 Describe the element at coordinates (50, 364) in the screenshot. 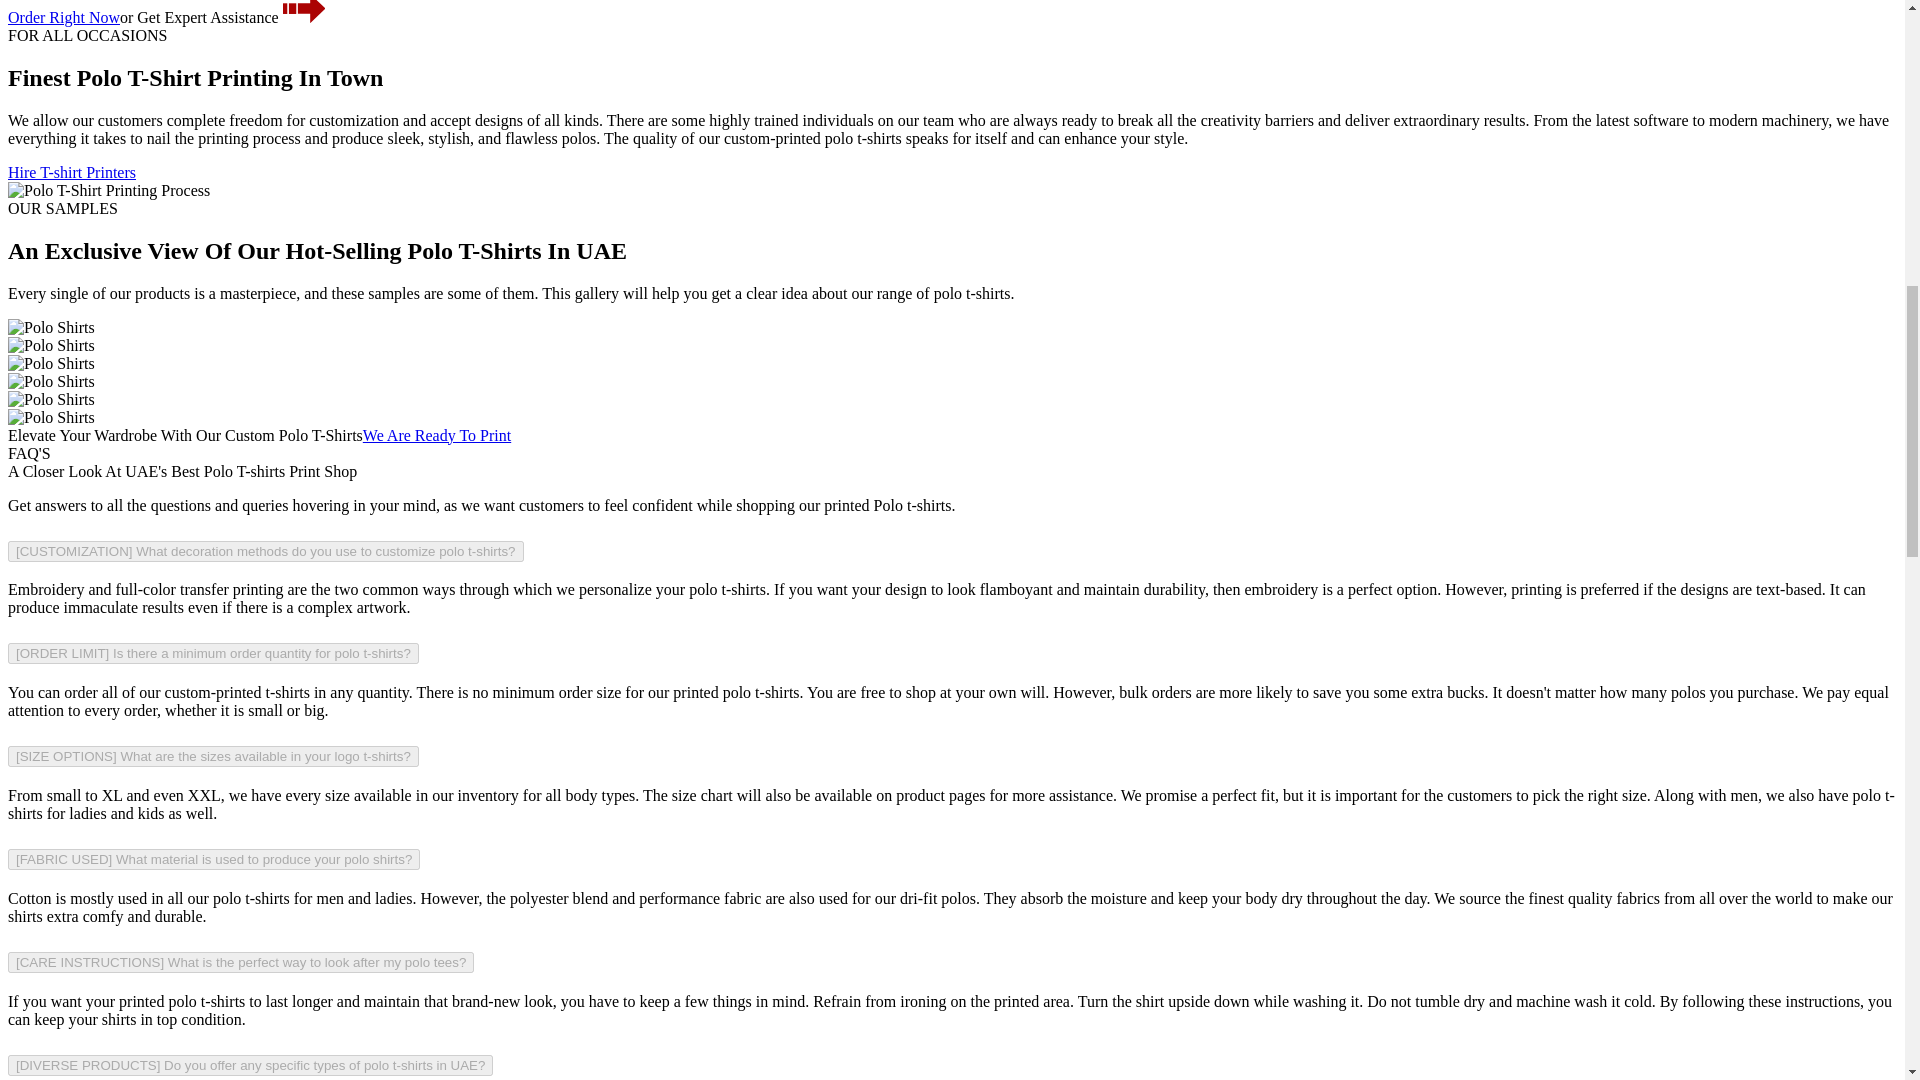

I see `Polo Shirts` at that location.